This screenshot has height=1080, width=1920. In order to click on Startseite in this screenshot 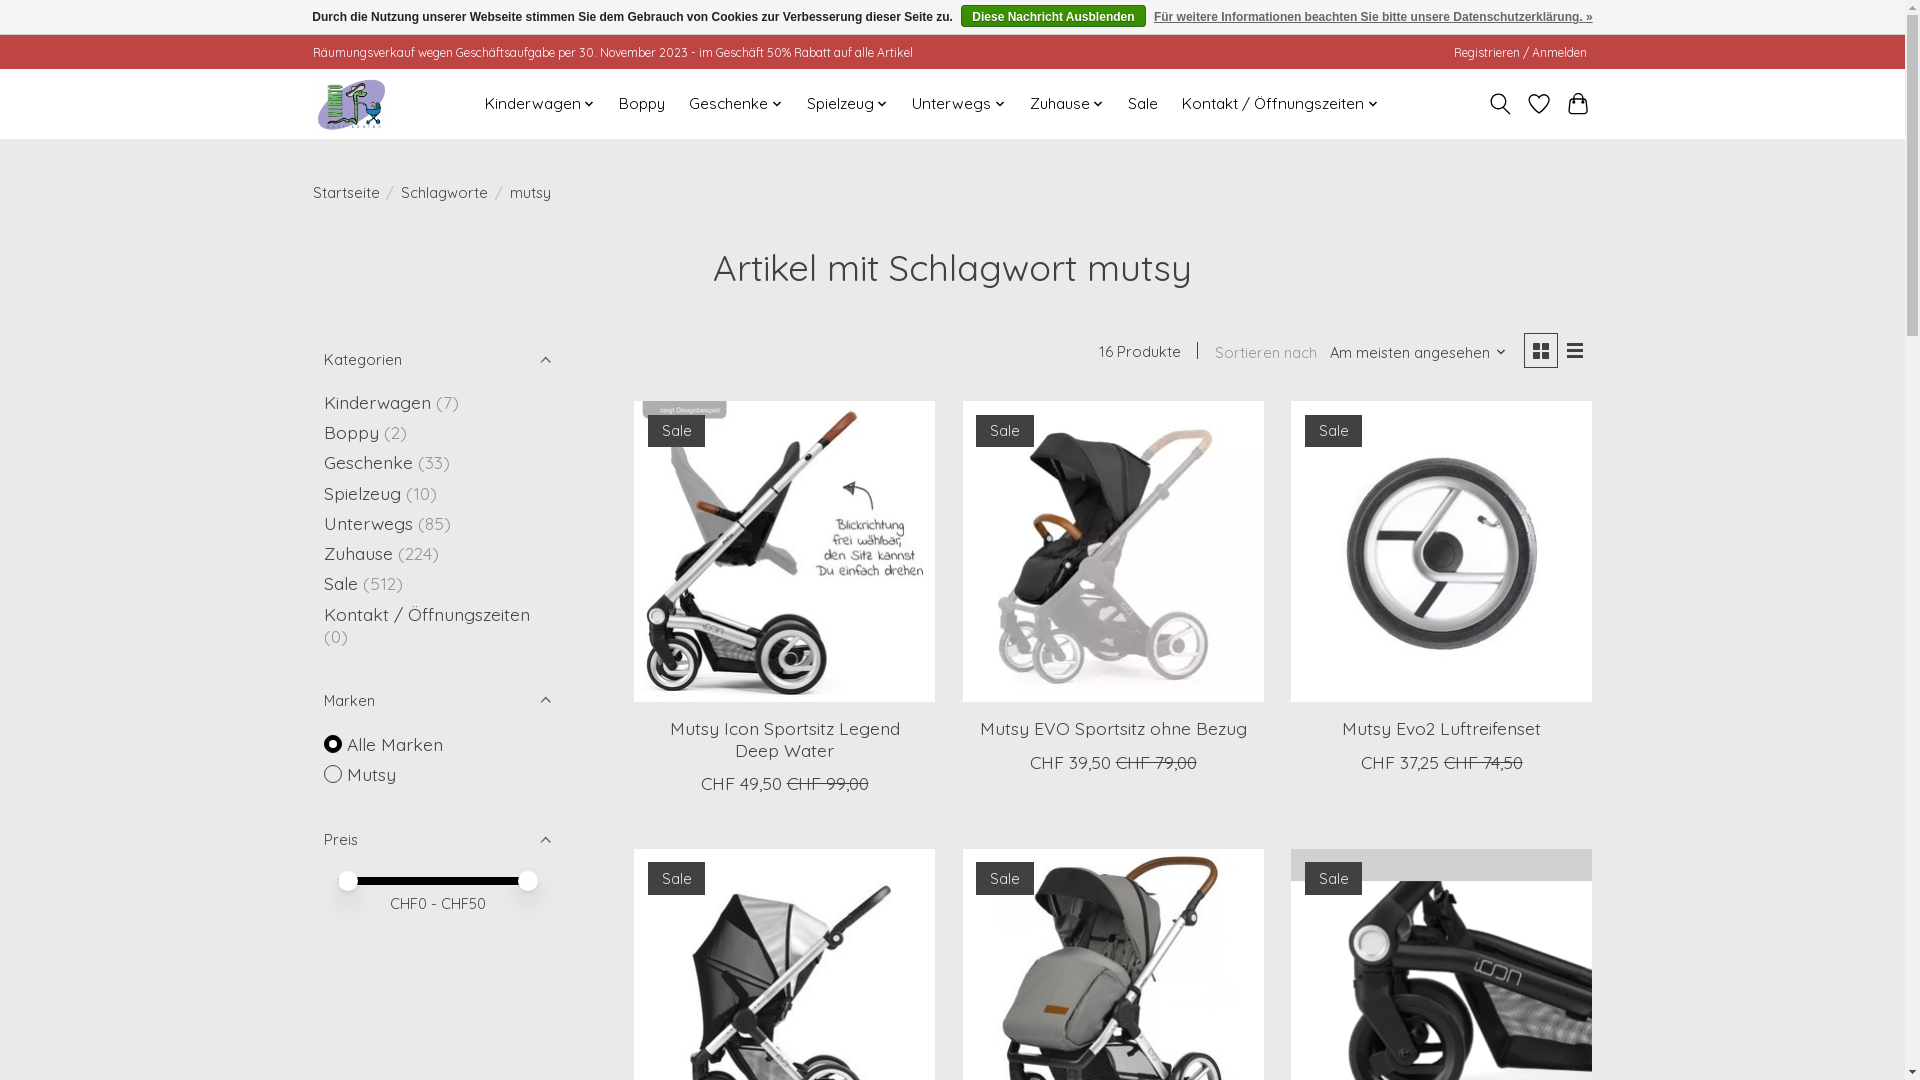, I will do `click(346, 192)`.